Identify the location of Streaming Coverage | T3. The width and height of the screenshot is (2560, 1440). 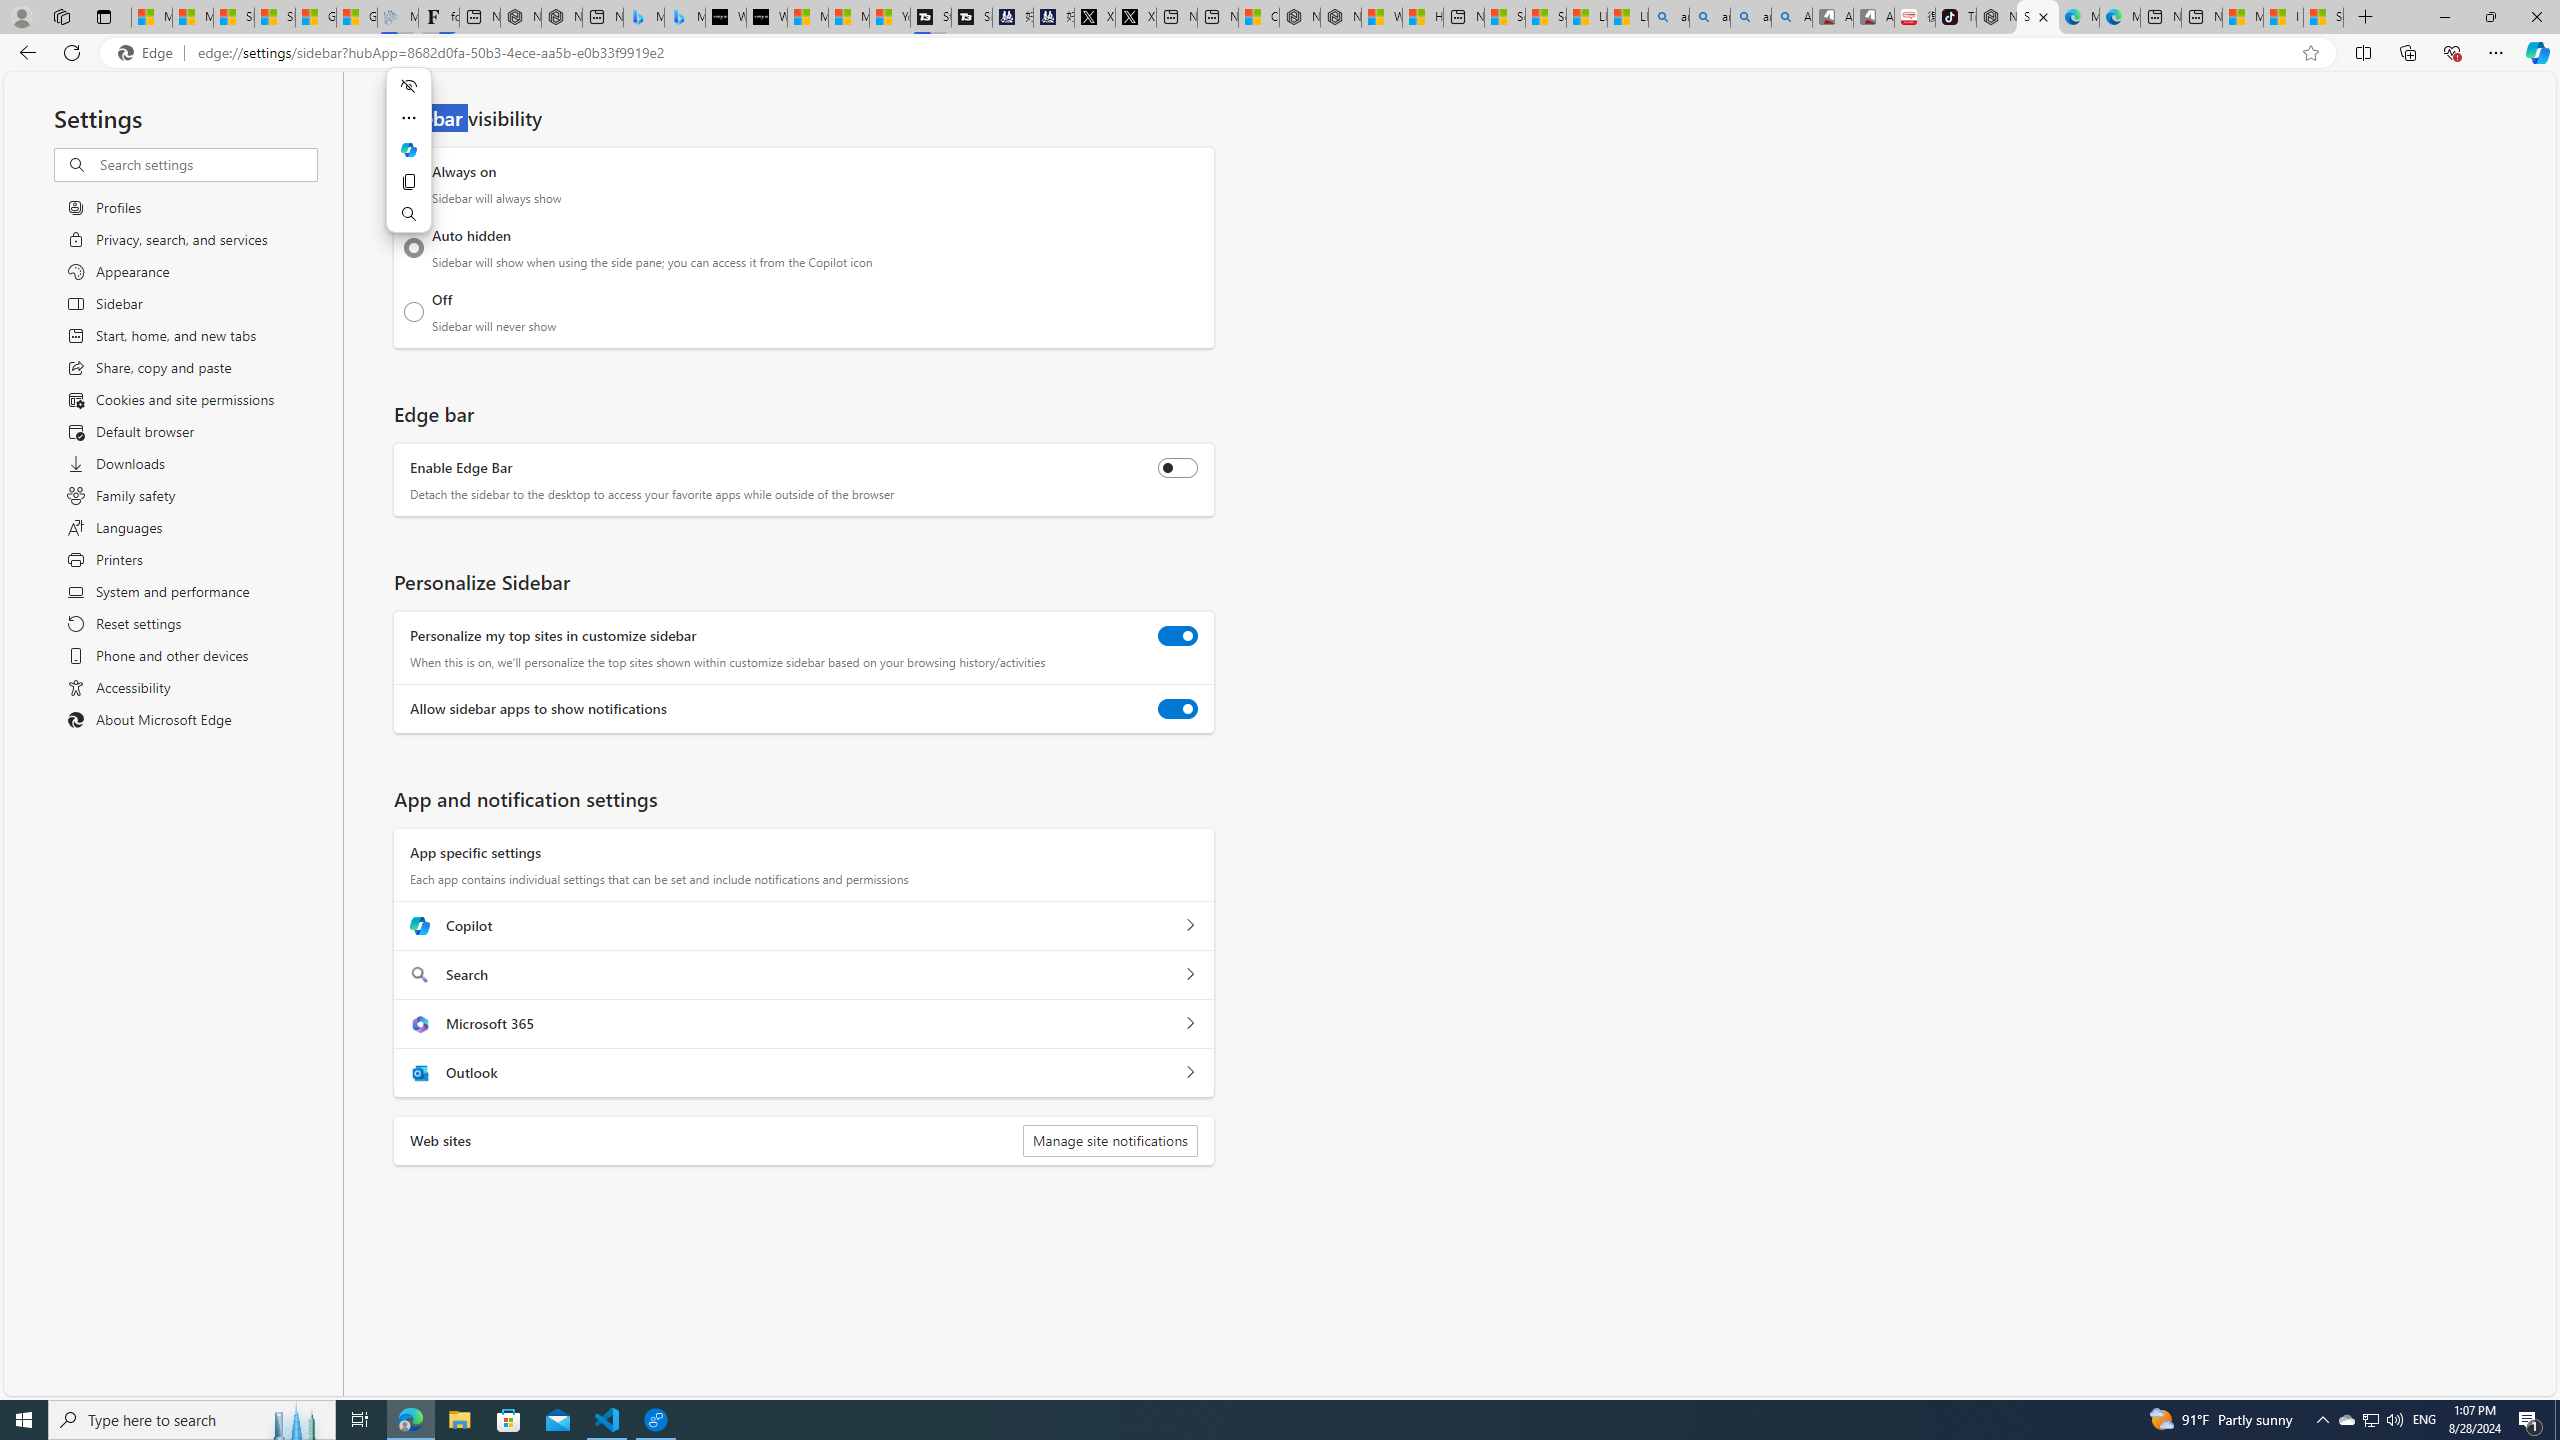
(930, 17).